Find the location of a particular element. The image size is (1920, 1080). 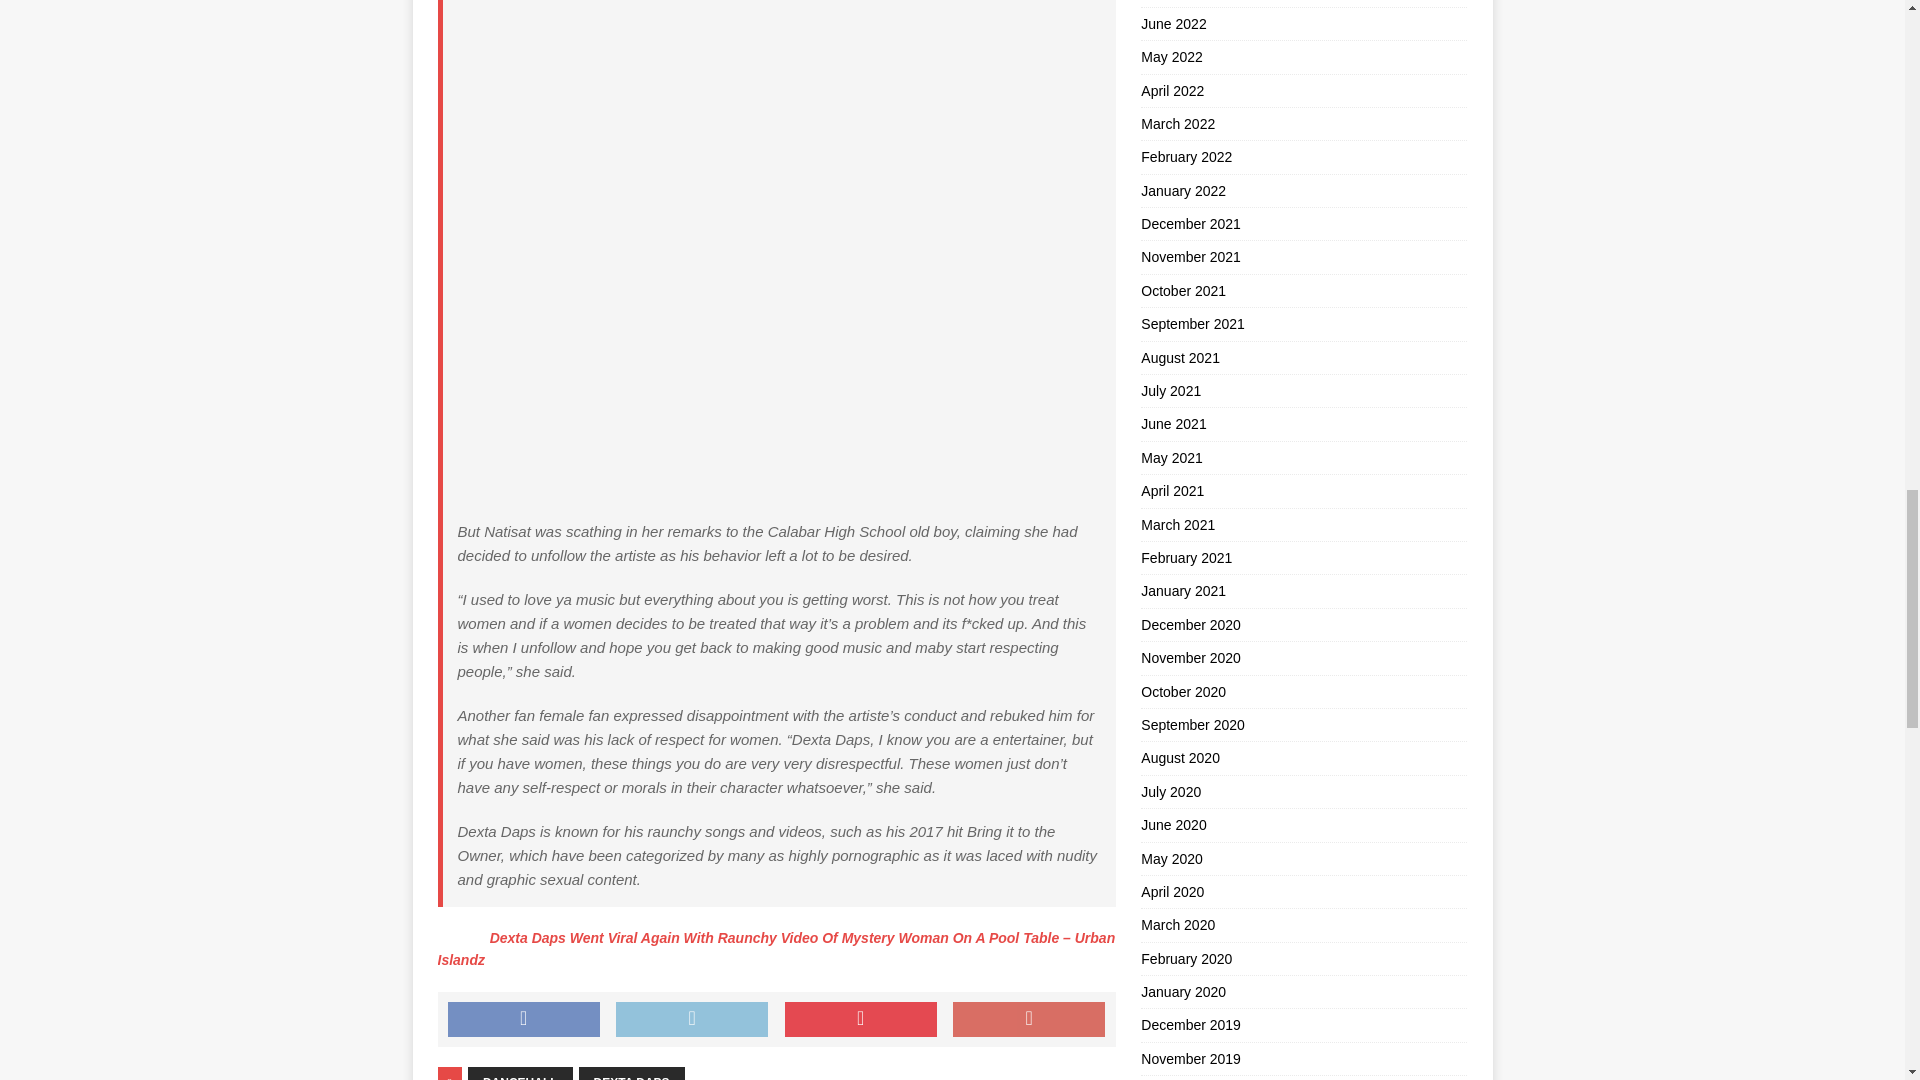

DEXTA DAPS is located at coordinates (632, 1074).